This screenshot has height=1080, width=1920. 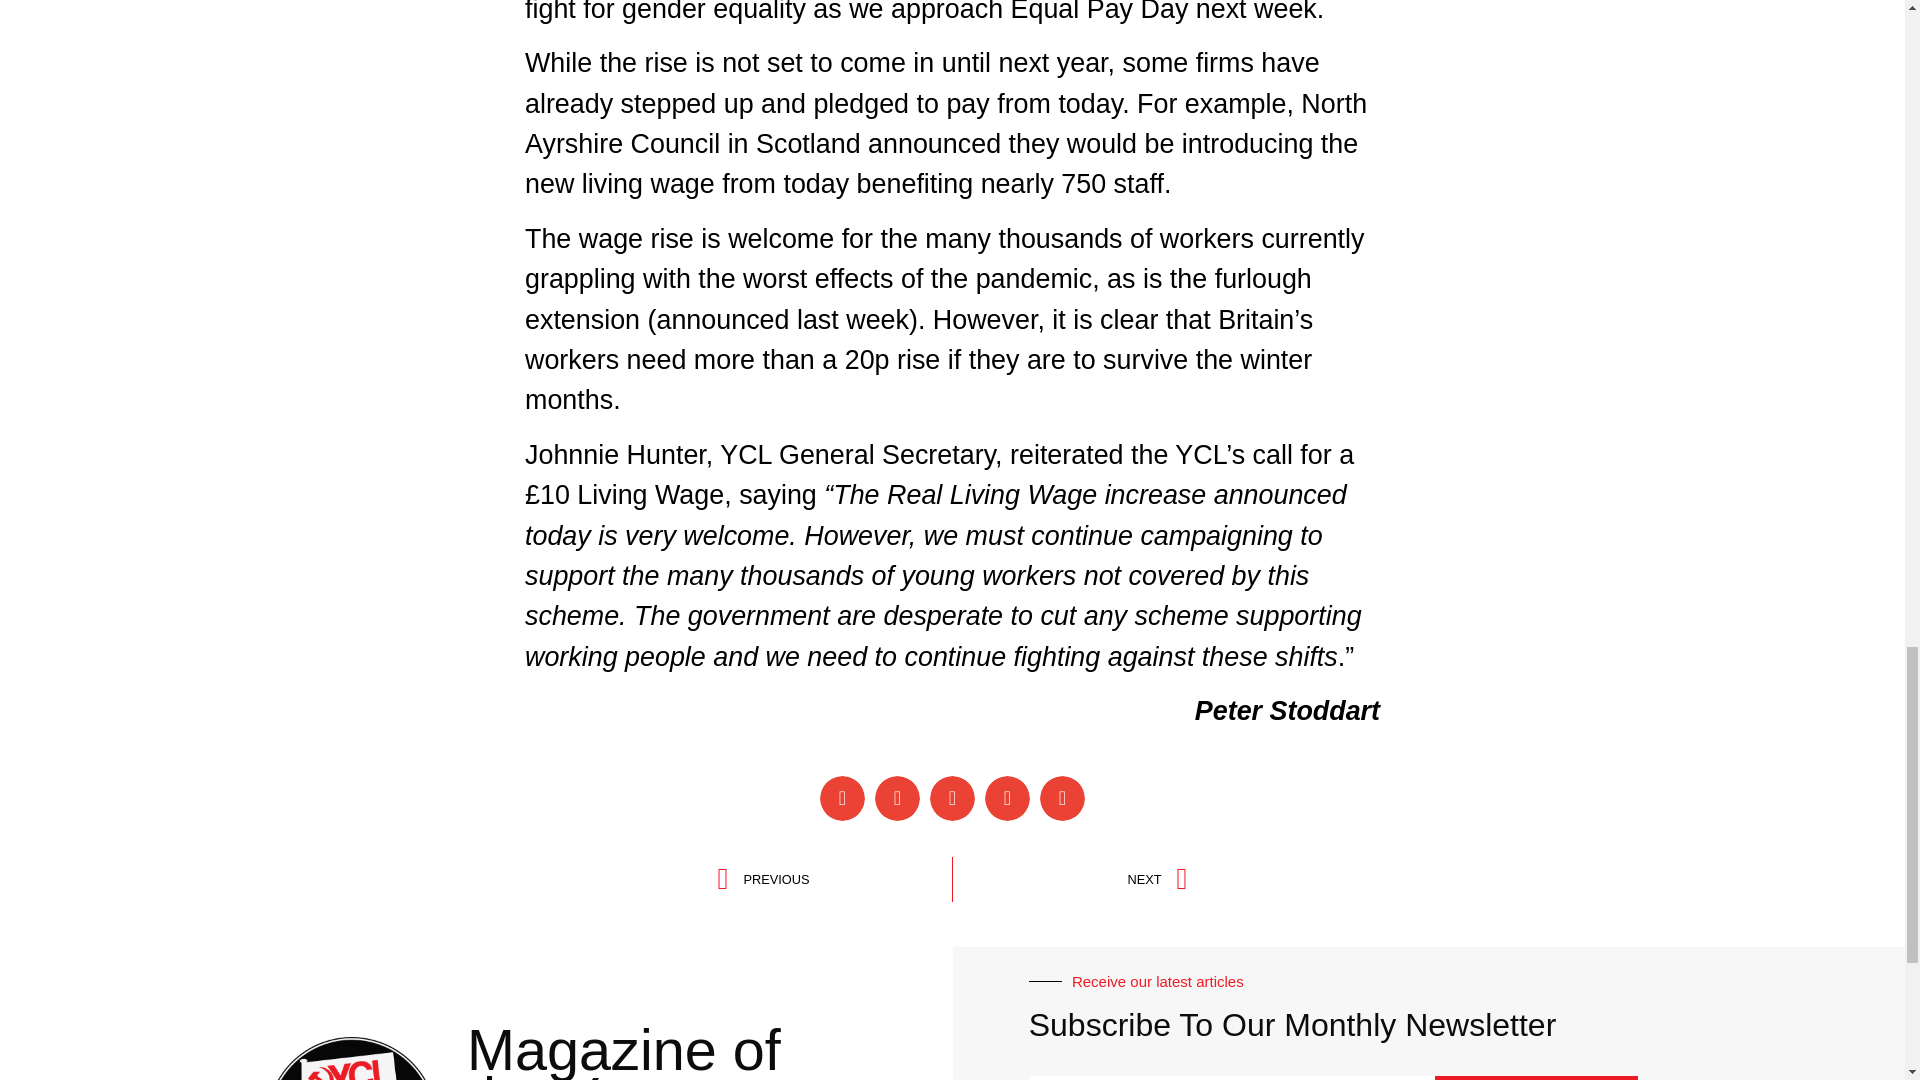 I want to click on NEXT, so click(x=624, y=1049).